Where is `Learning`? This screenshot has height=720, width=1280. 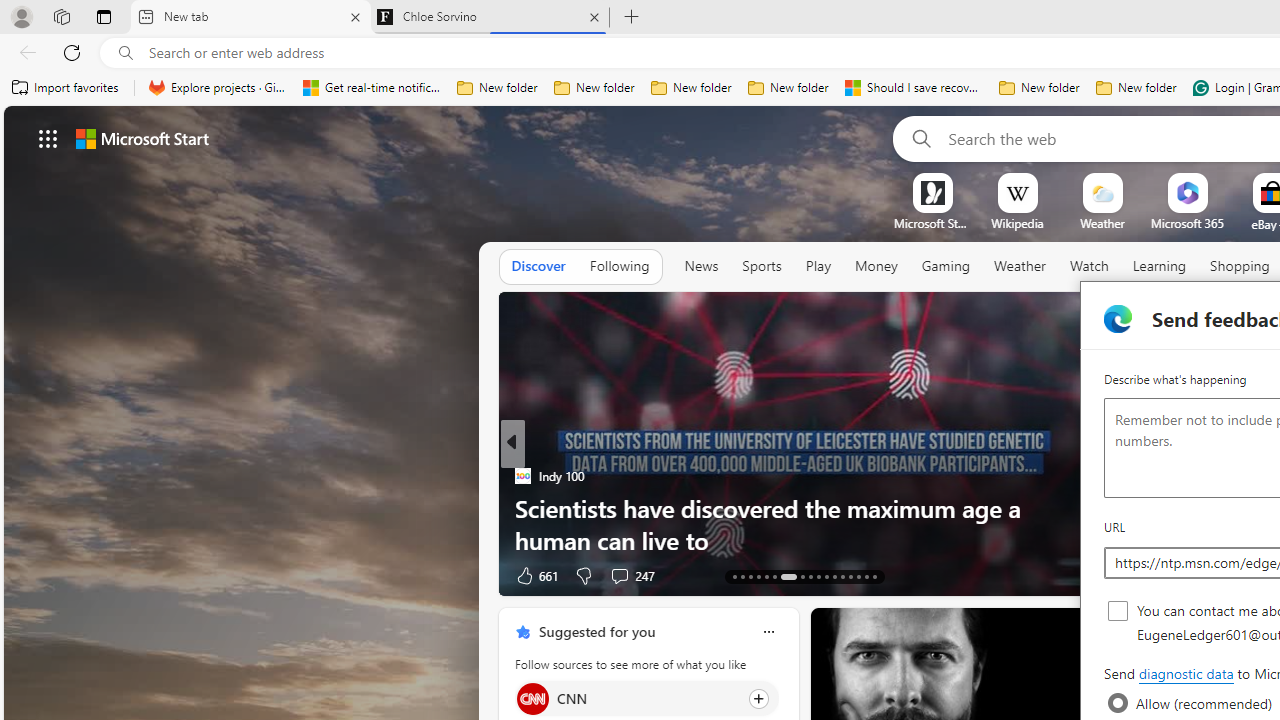 Learning is located at coordinates (1160, 267).